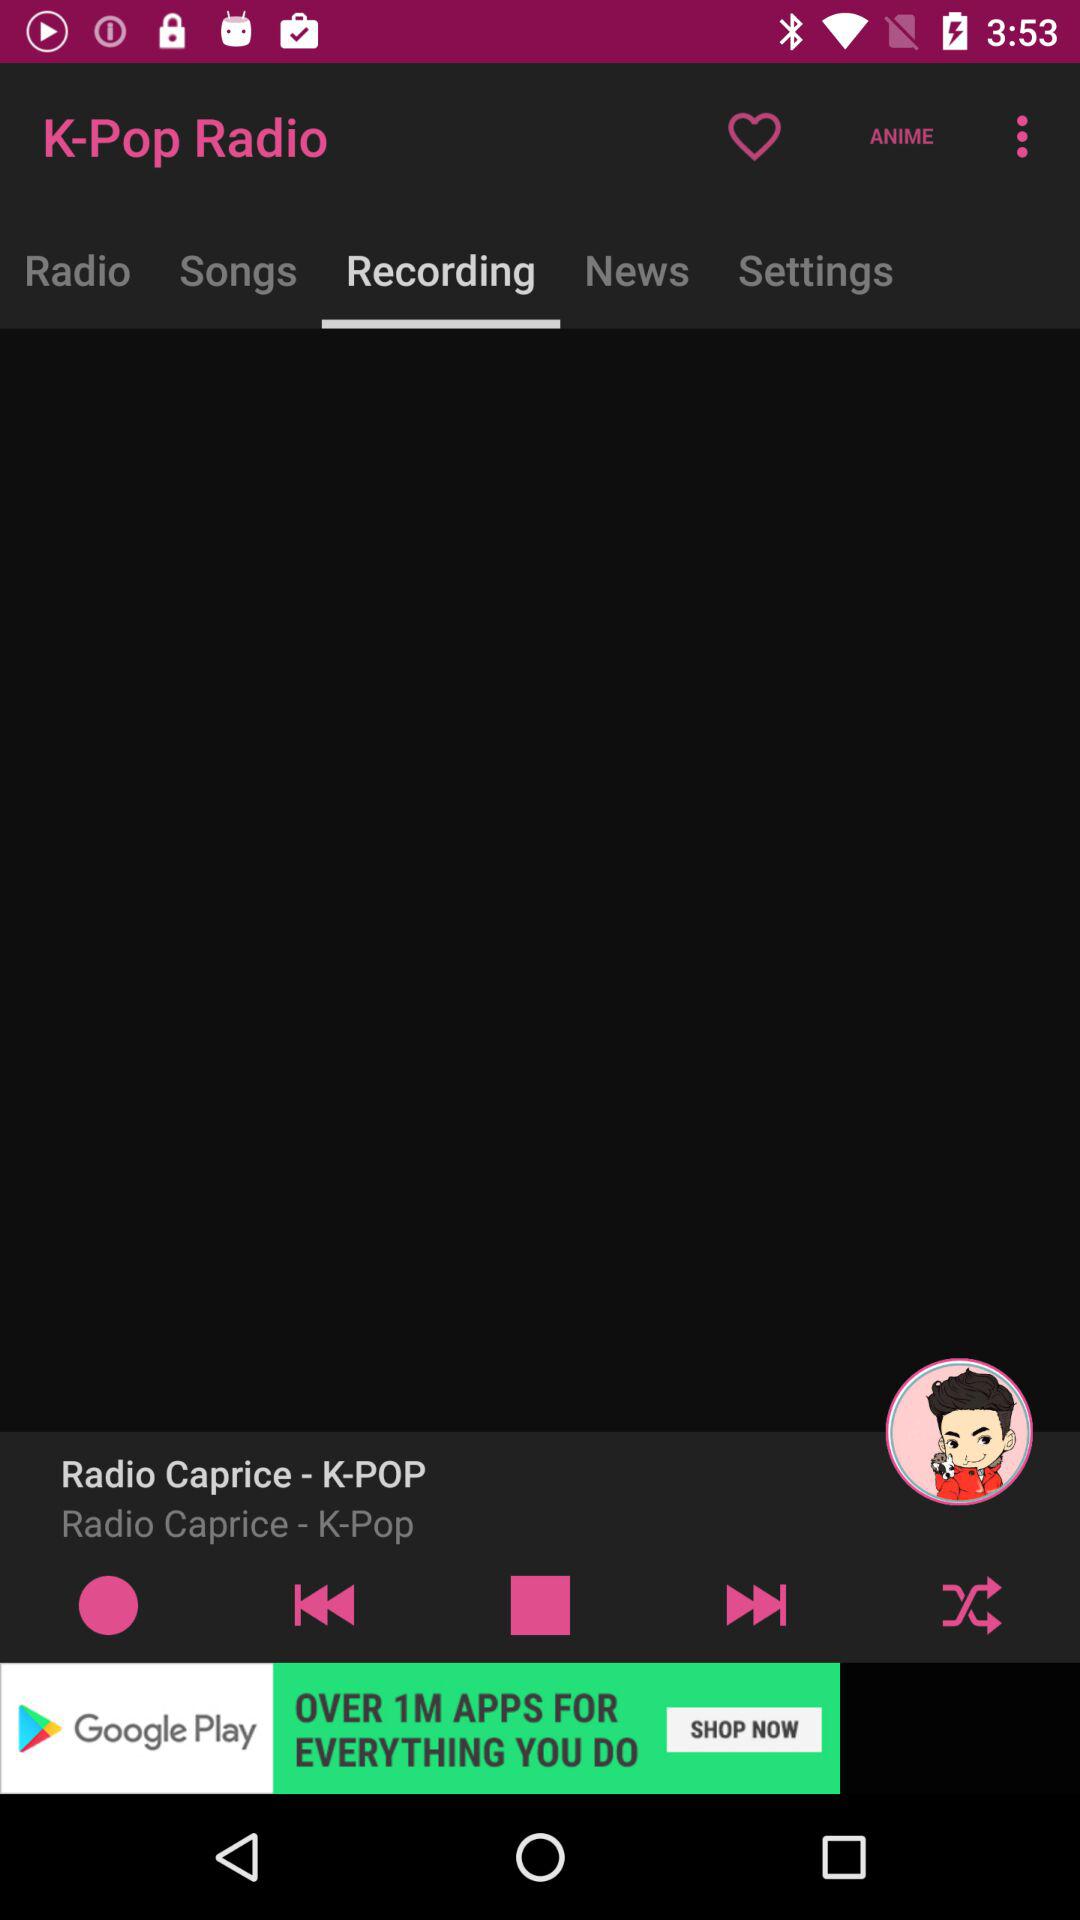  I want to click on advertisement banner, so click(540, 1728).